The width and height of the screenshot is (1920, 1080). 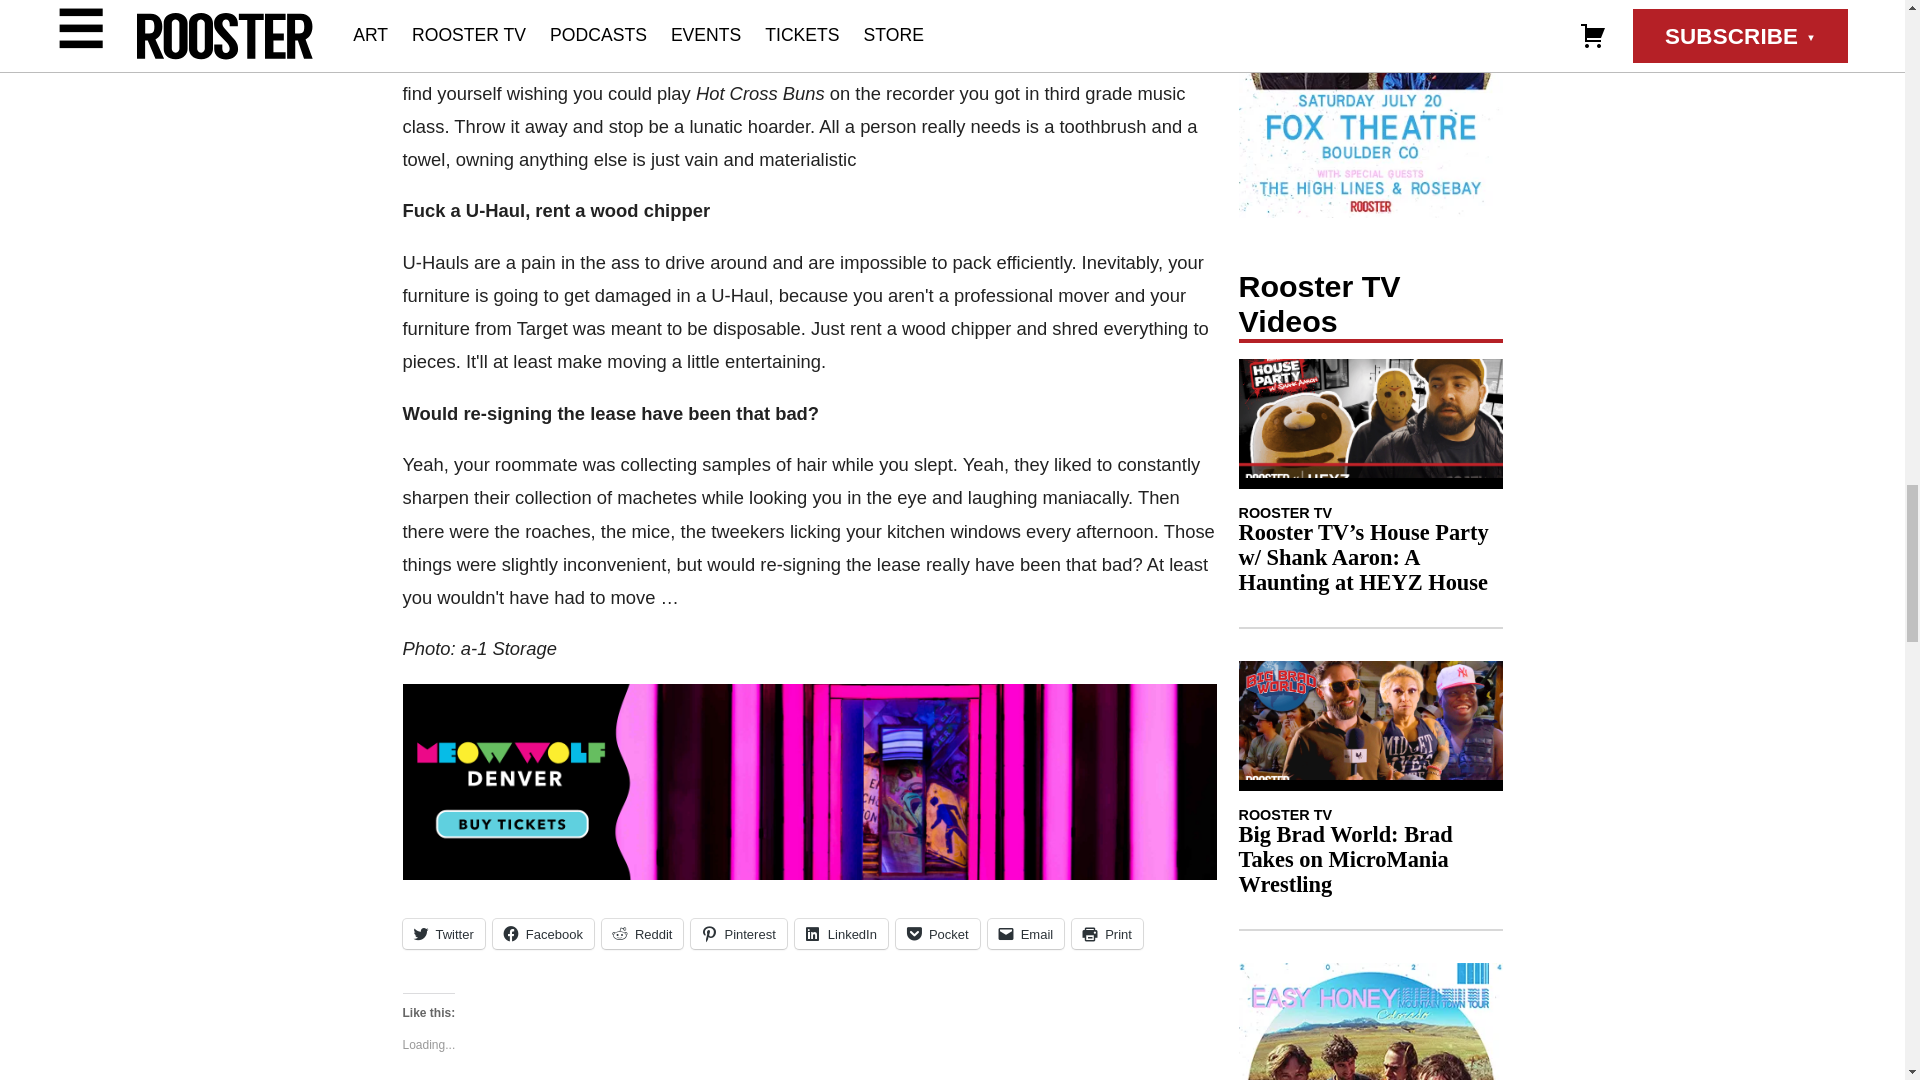 What do you see at coordinates (1106, 934) in the screenshot?
I see `Click to print` at bounding box center [1106, 934].